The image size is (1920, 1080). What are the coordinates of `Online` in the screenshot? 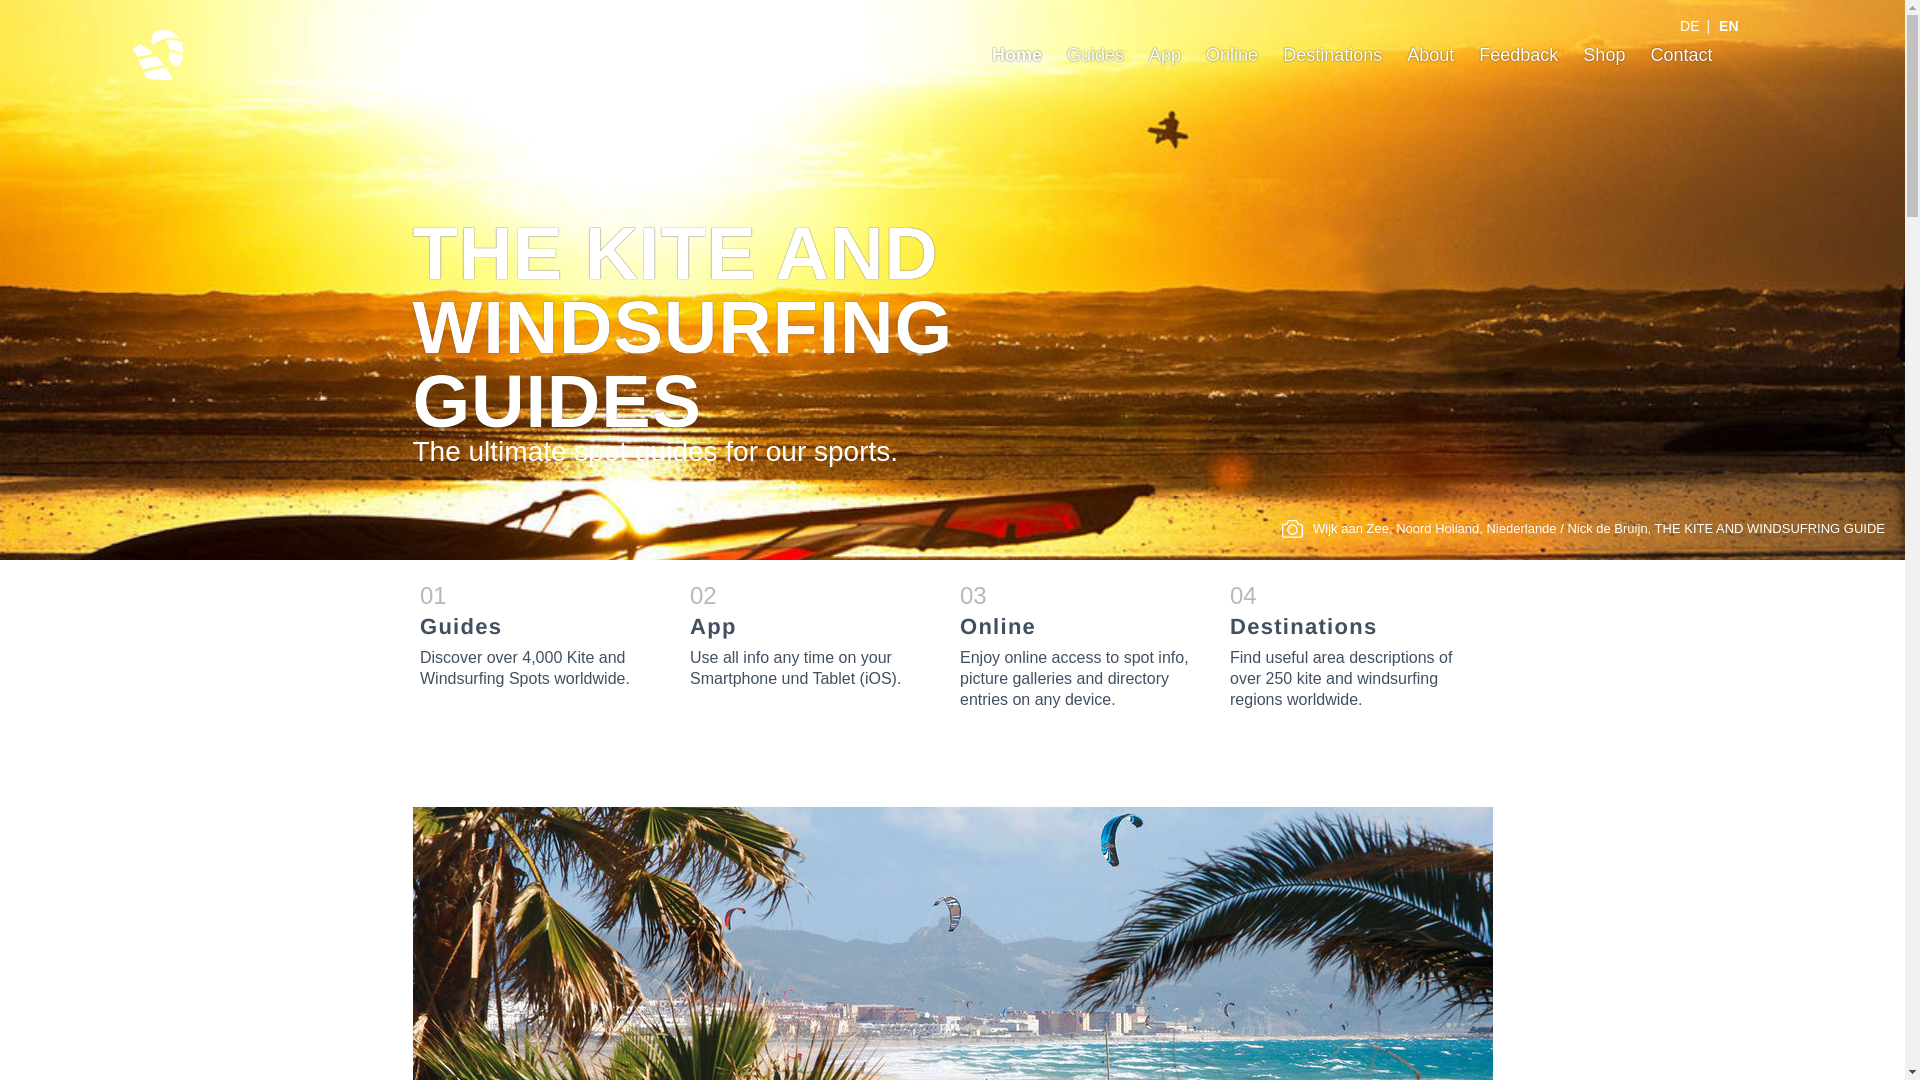 It's located at (1079, 644).